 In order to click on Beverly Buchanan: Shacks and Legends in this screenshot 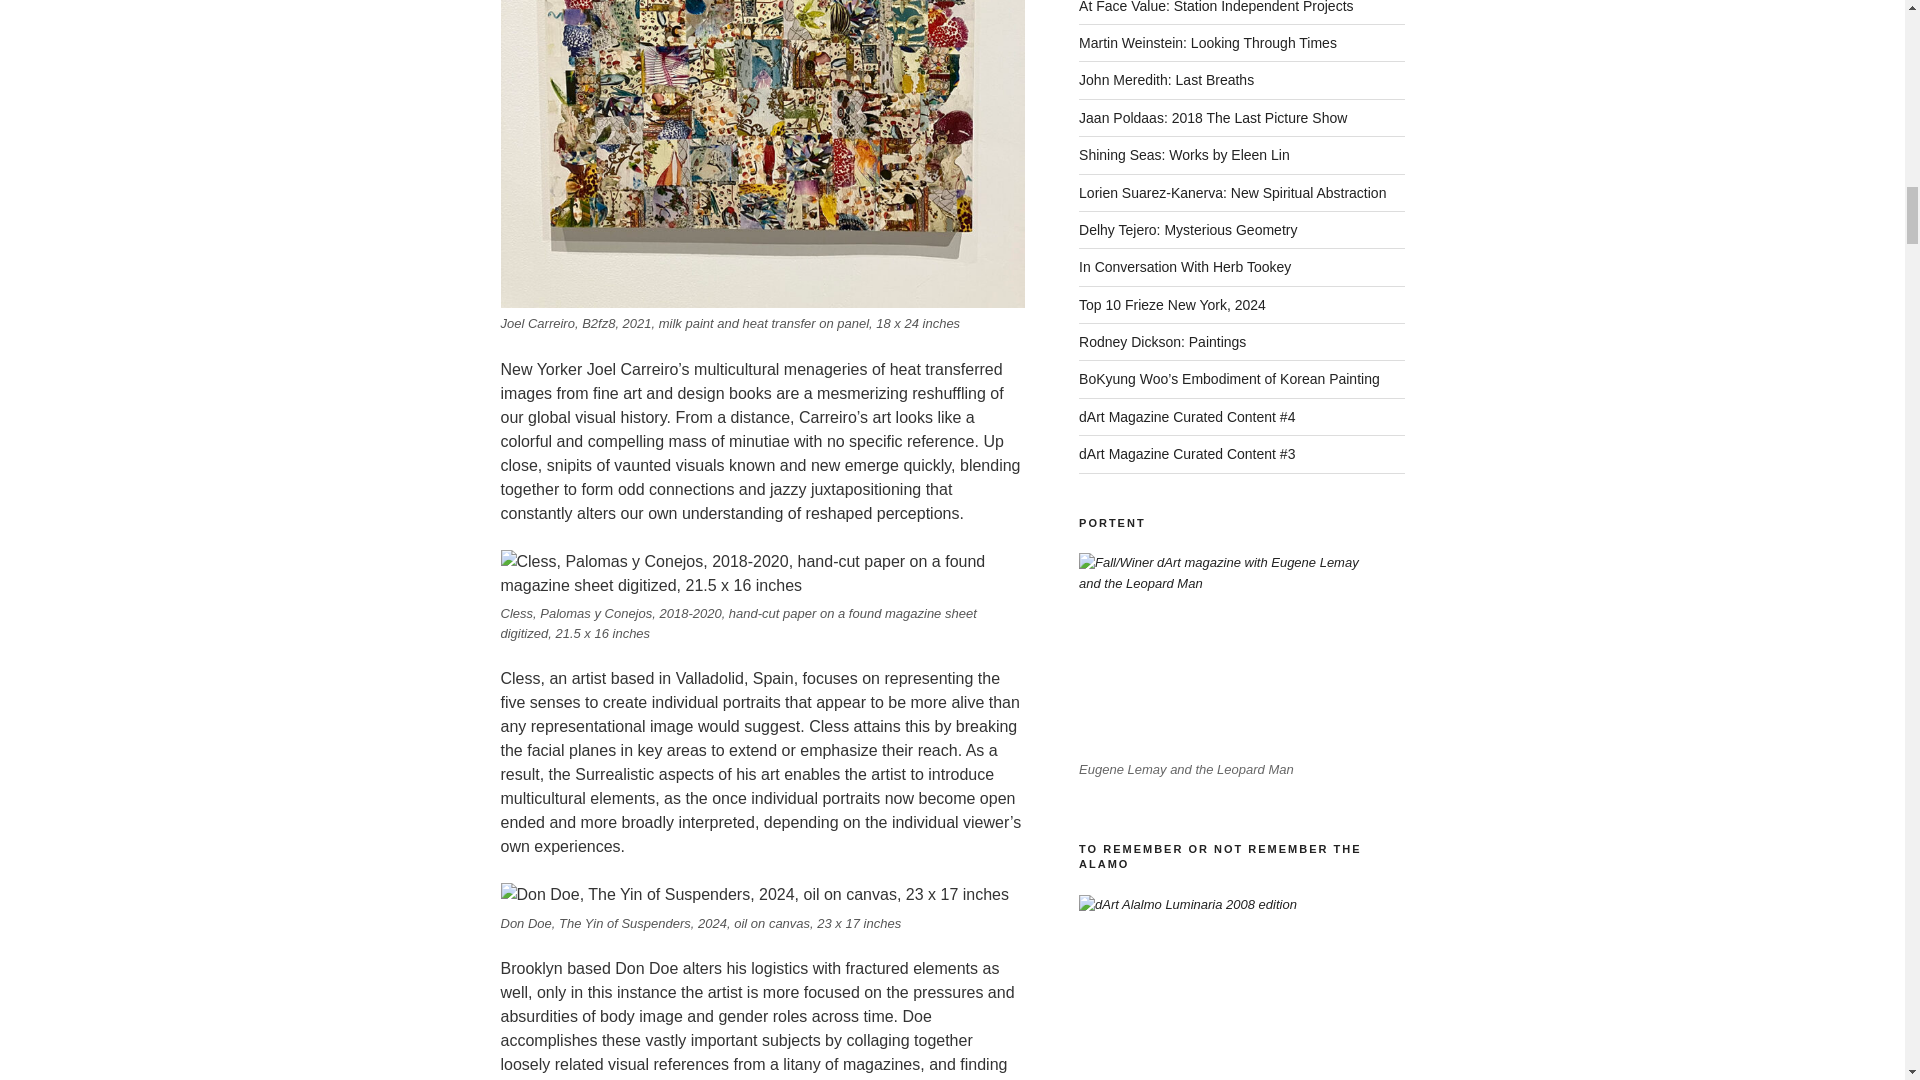, I will do `click(1228, 650)`.